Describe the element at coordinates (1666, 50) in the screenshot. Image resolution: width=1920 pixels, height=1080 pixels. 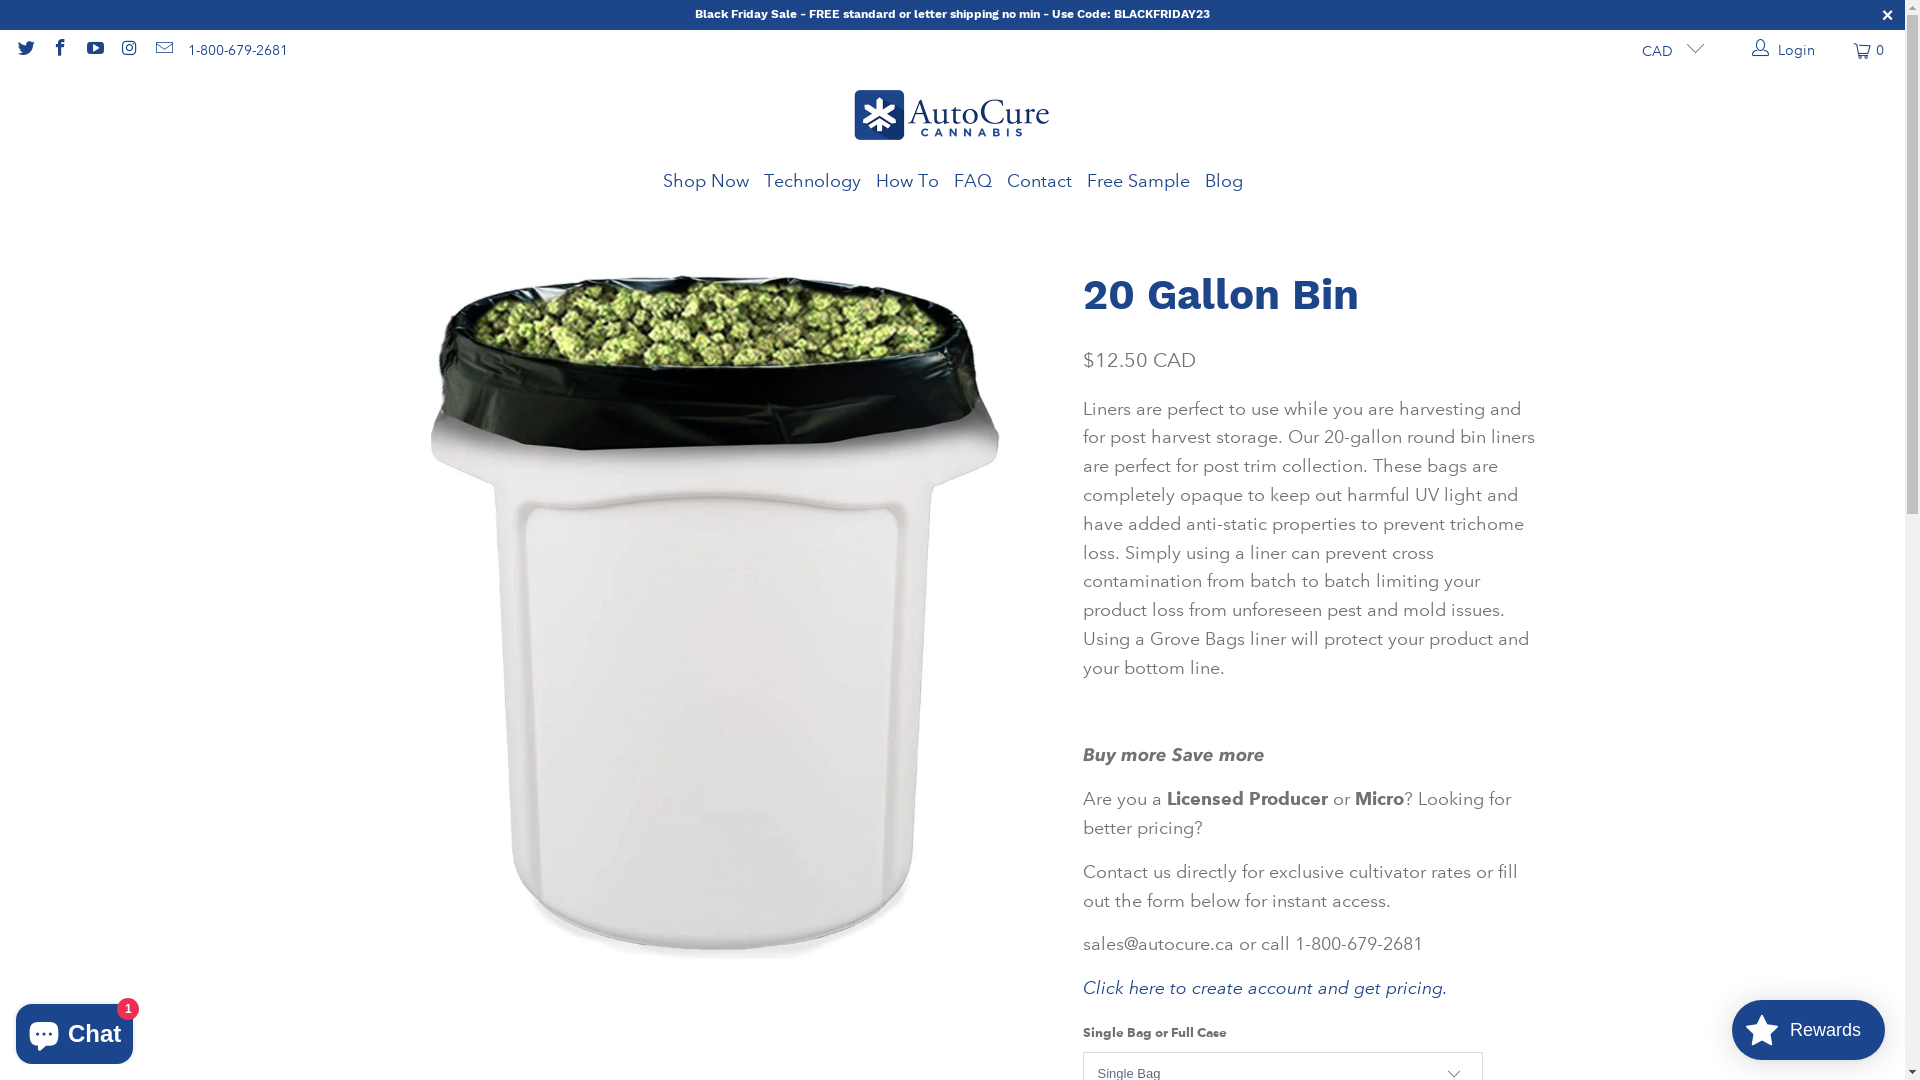
I see `CAD` at that location.